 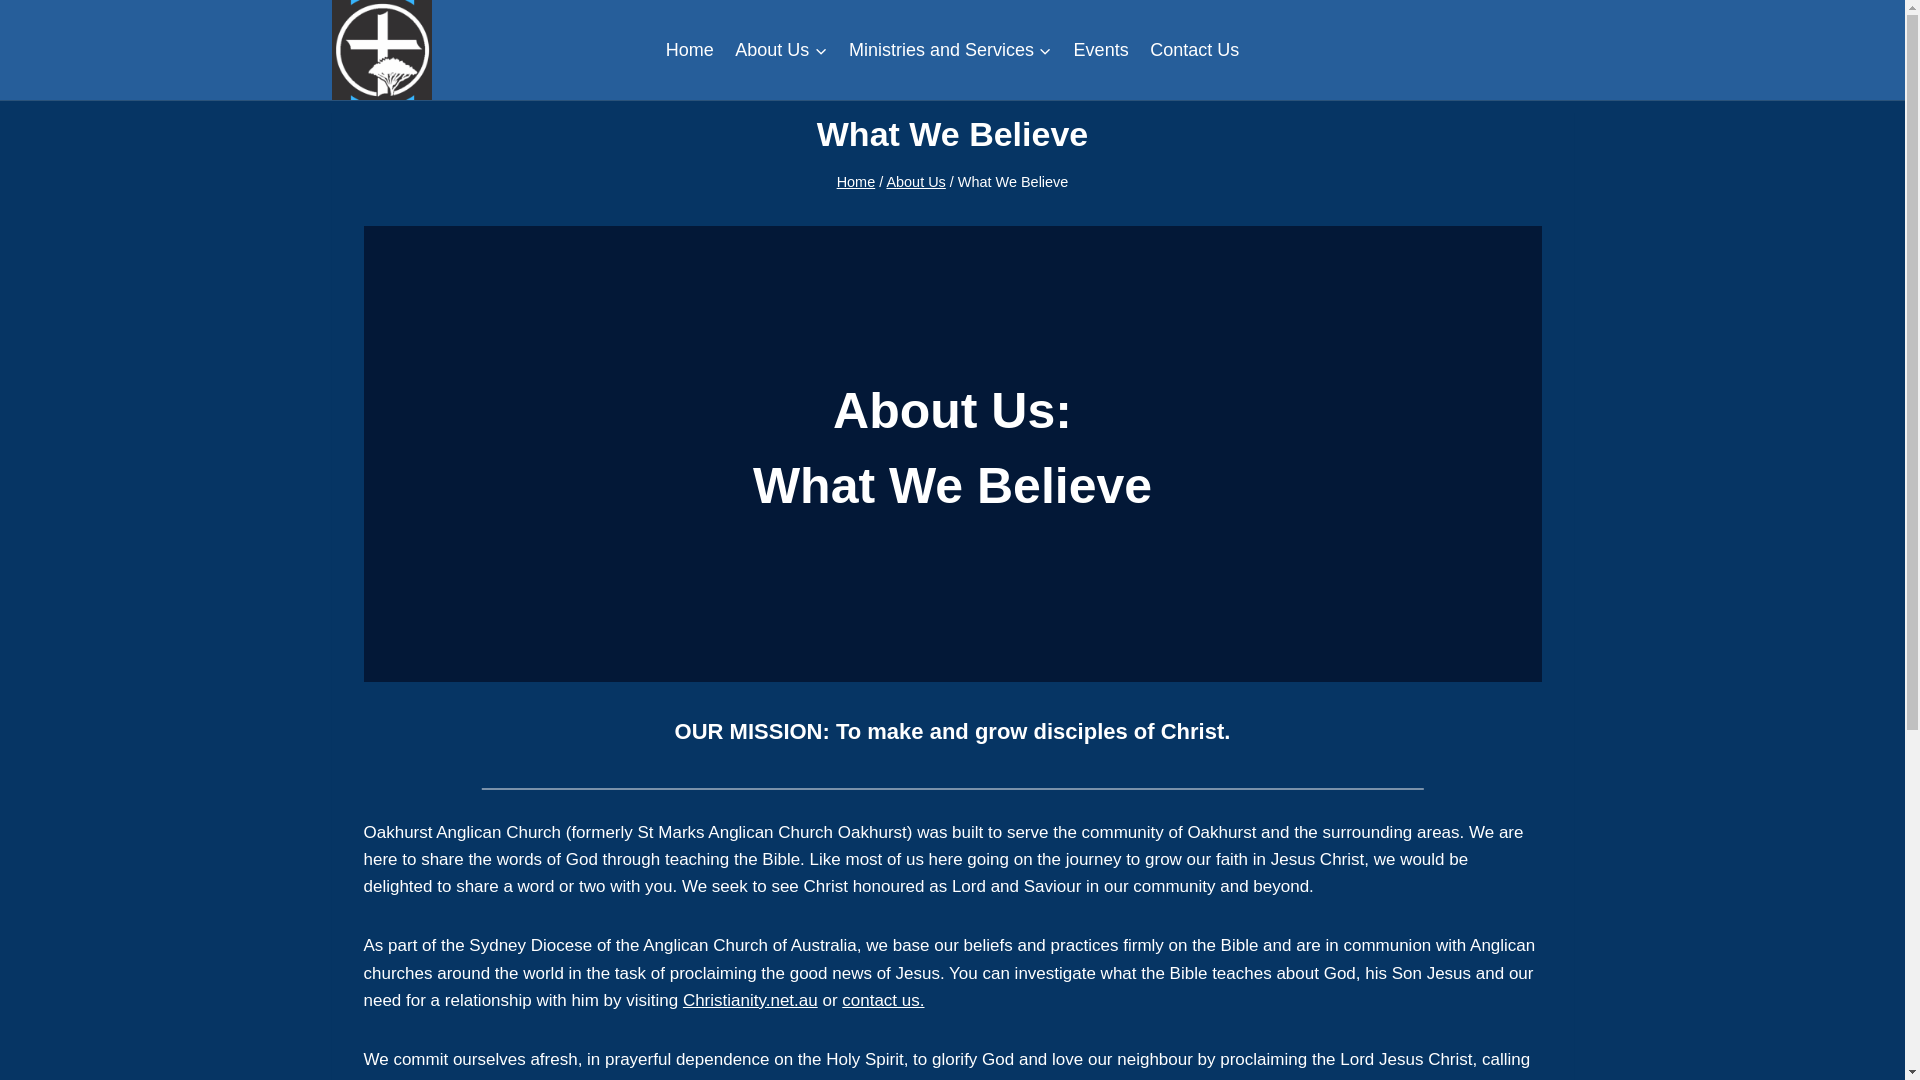 What do you see at coordinates (750, 1000) in the screenshot?
I see `Christianity.net.au` at bounding box center [750, 1000].